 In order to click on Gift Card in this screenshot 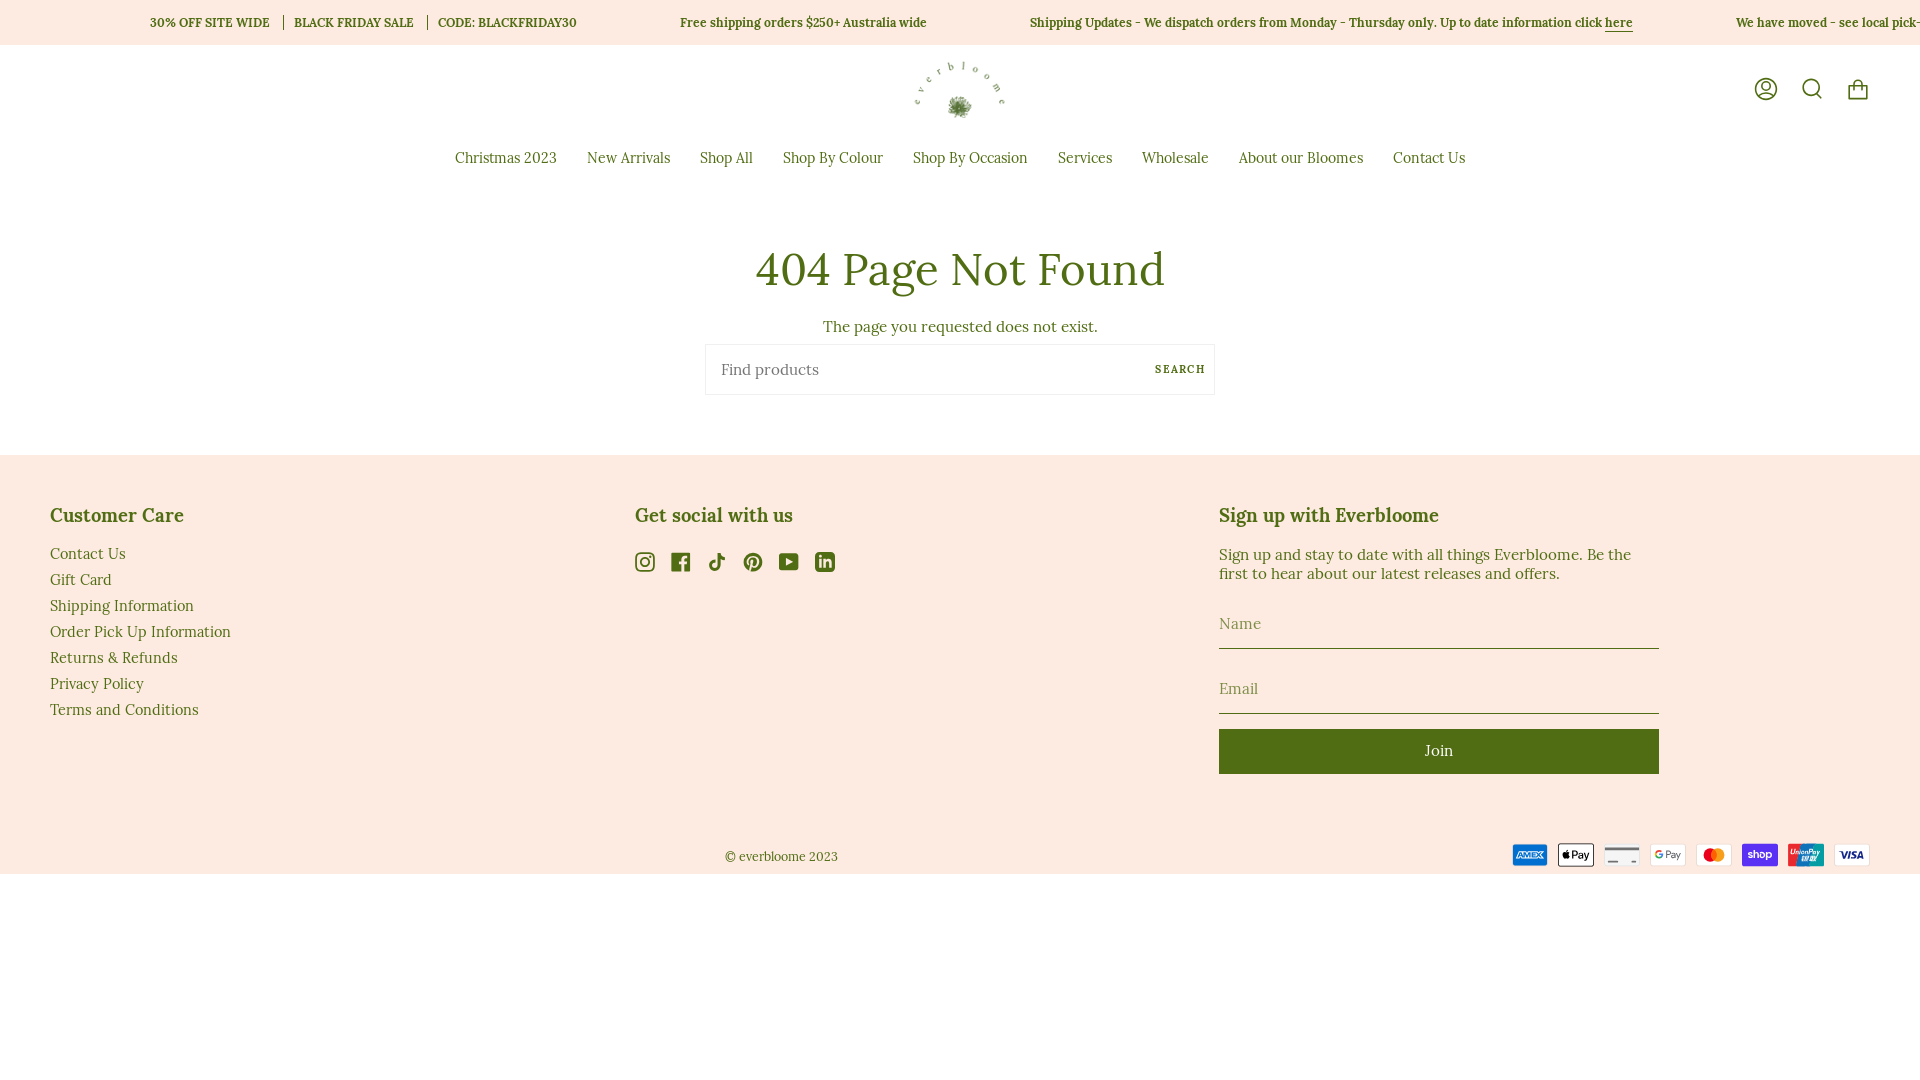, I will do `click(81, 580)`.